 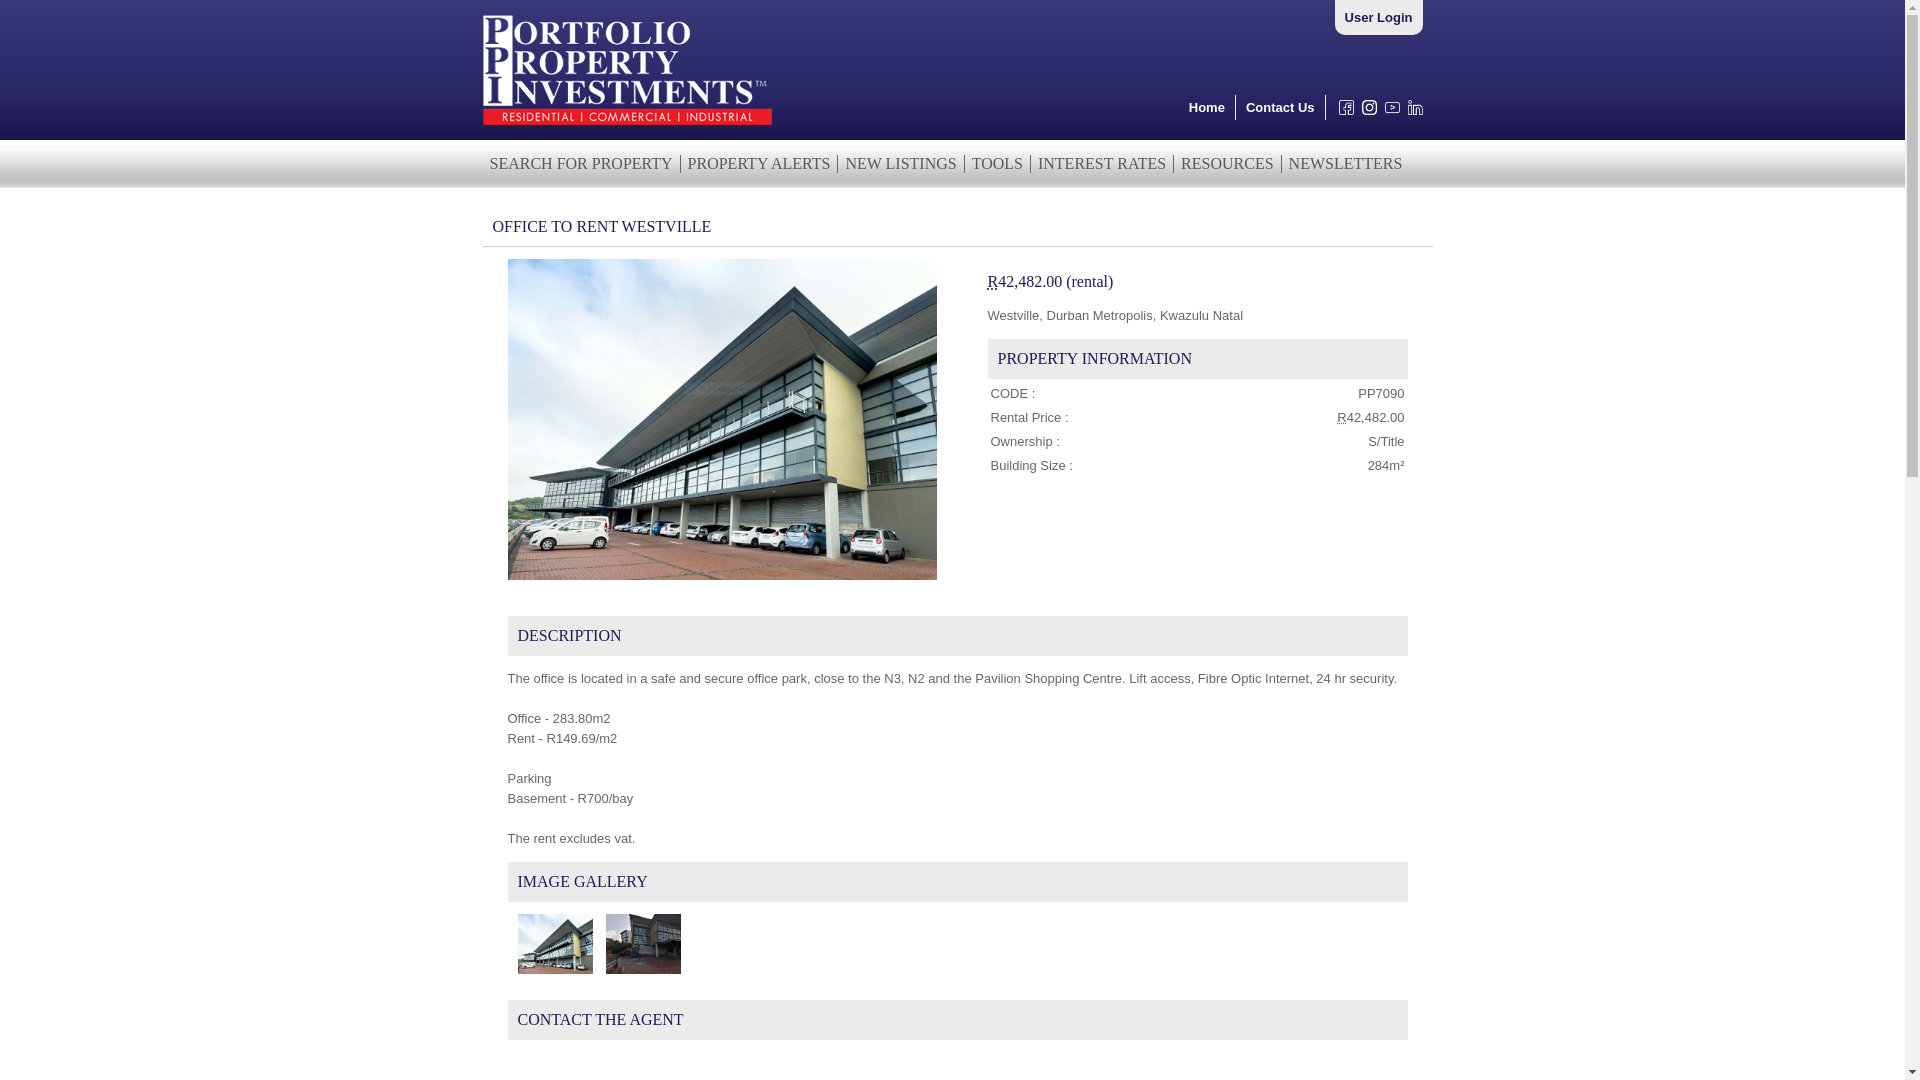 What do you see at coordinates (1281, 107) in the screenshot?
I see `Contact Us` at bounding box center [1281, 107].